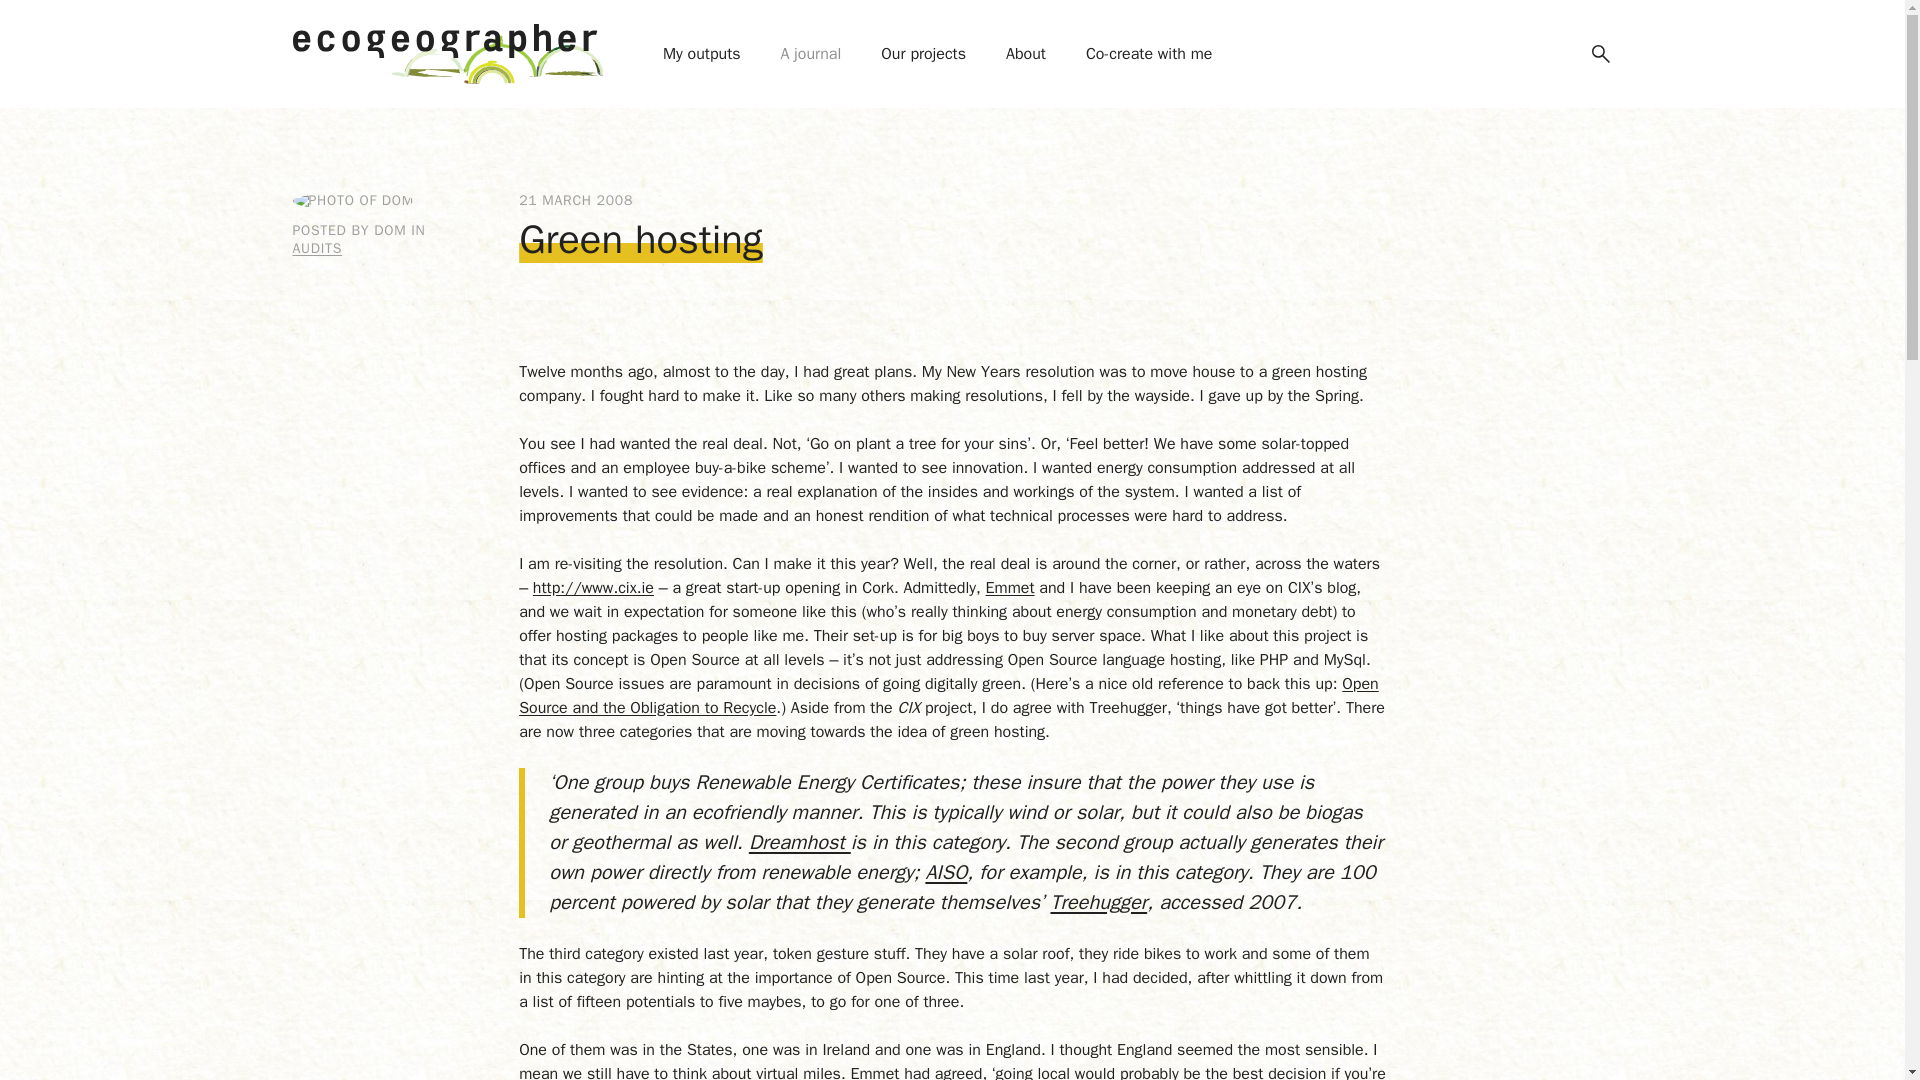  I want to click on Emmet, so click(1010, 588).